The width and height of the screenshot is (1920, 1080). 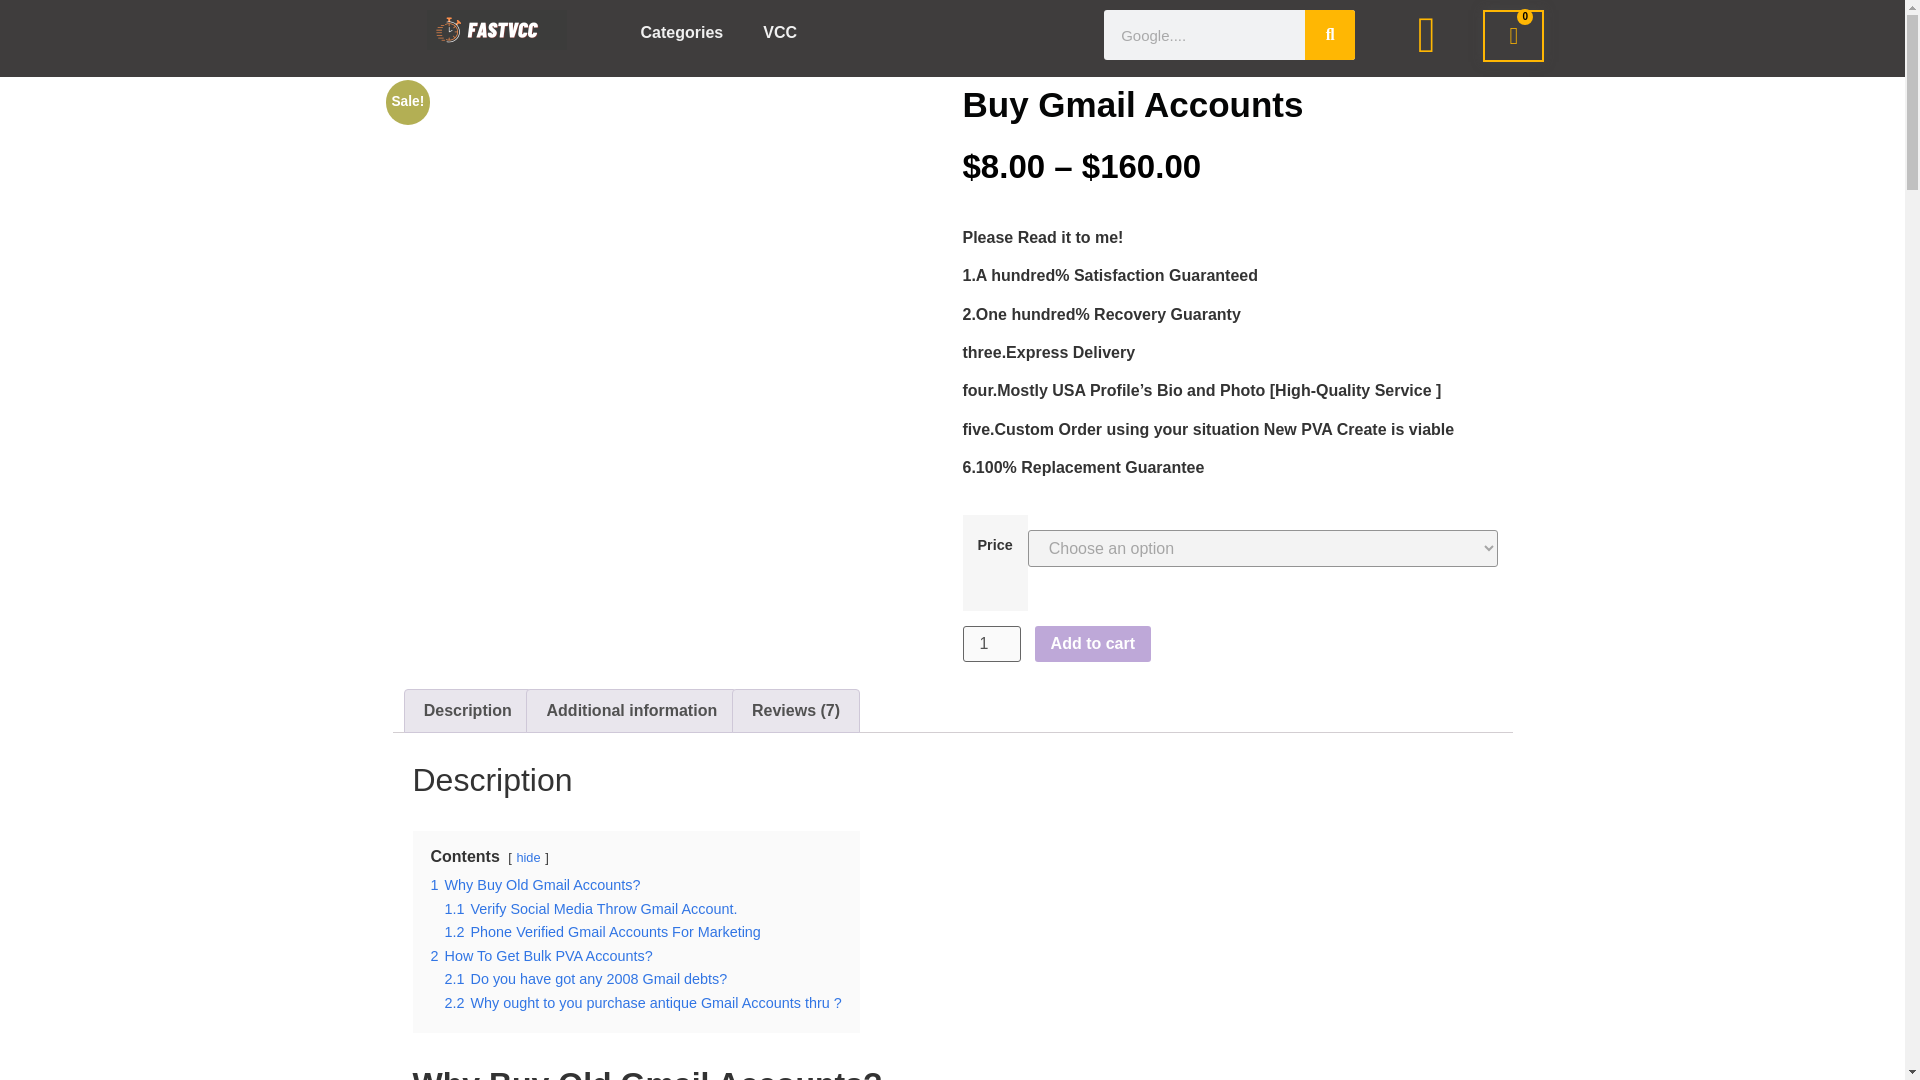 What do you see at coordinates (541, 956) in the screenshot?
I see `2 How To Get Bulk PVA Accounts?` at bounding box center [541, 956].